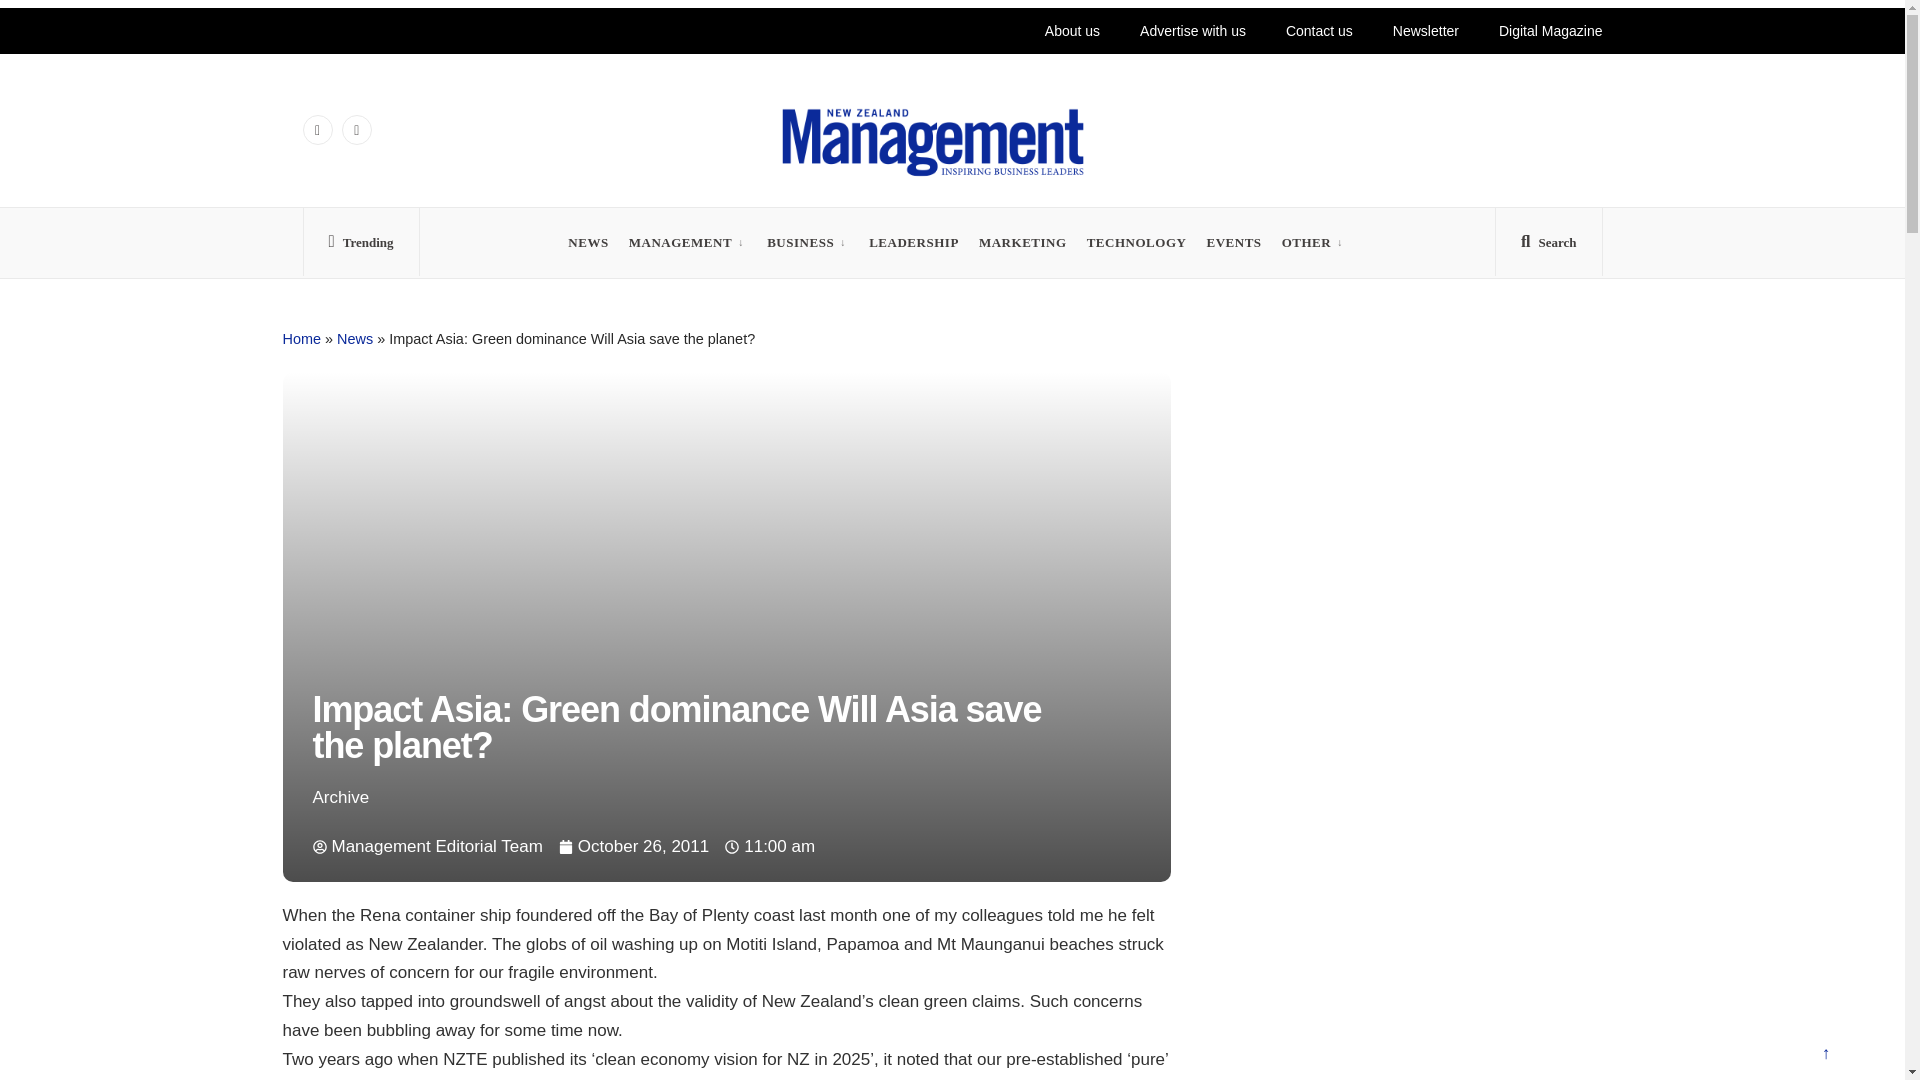 The image size is (1920, 1080). Describe the element at coordinates (1425, 30) in the screenshot. I see `Newsletter` at that location.